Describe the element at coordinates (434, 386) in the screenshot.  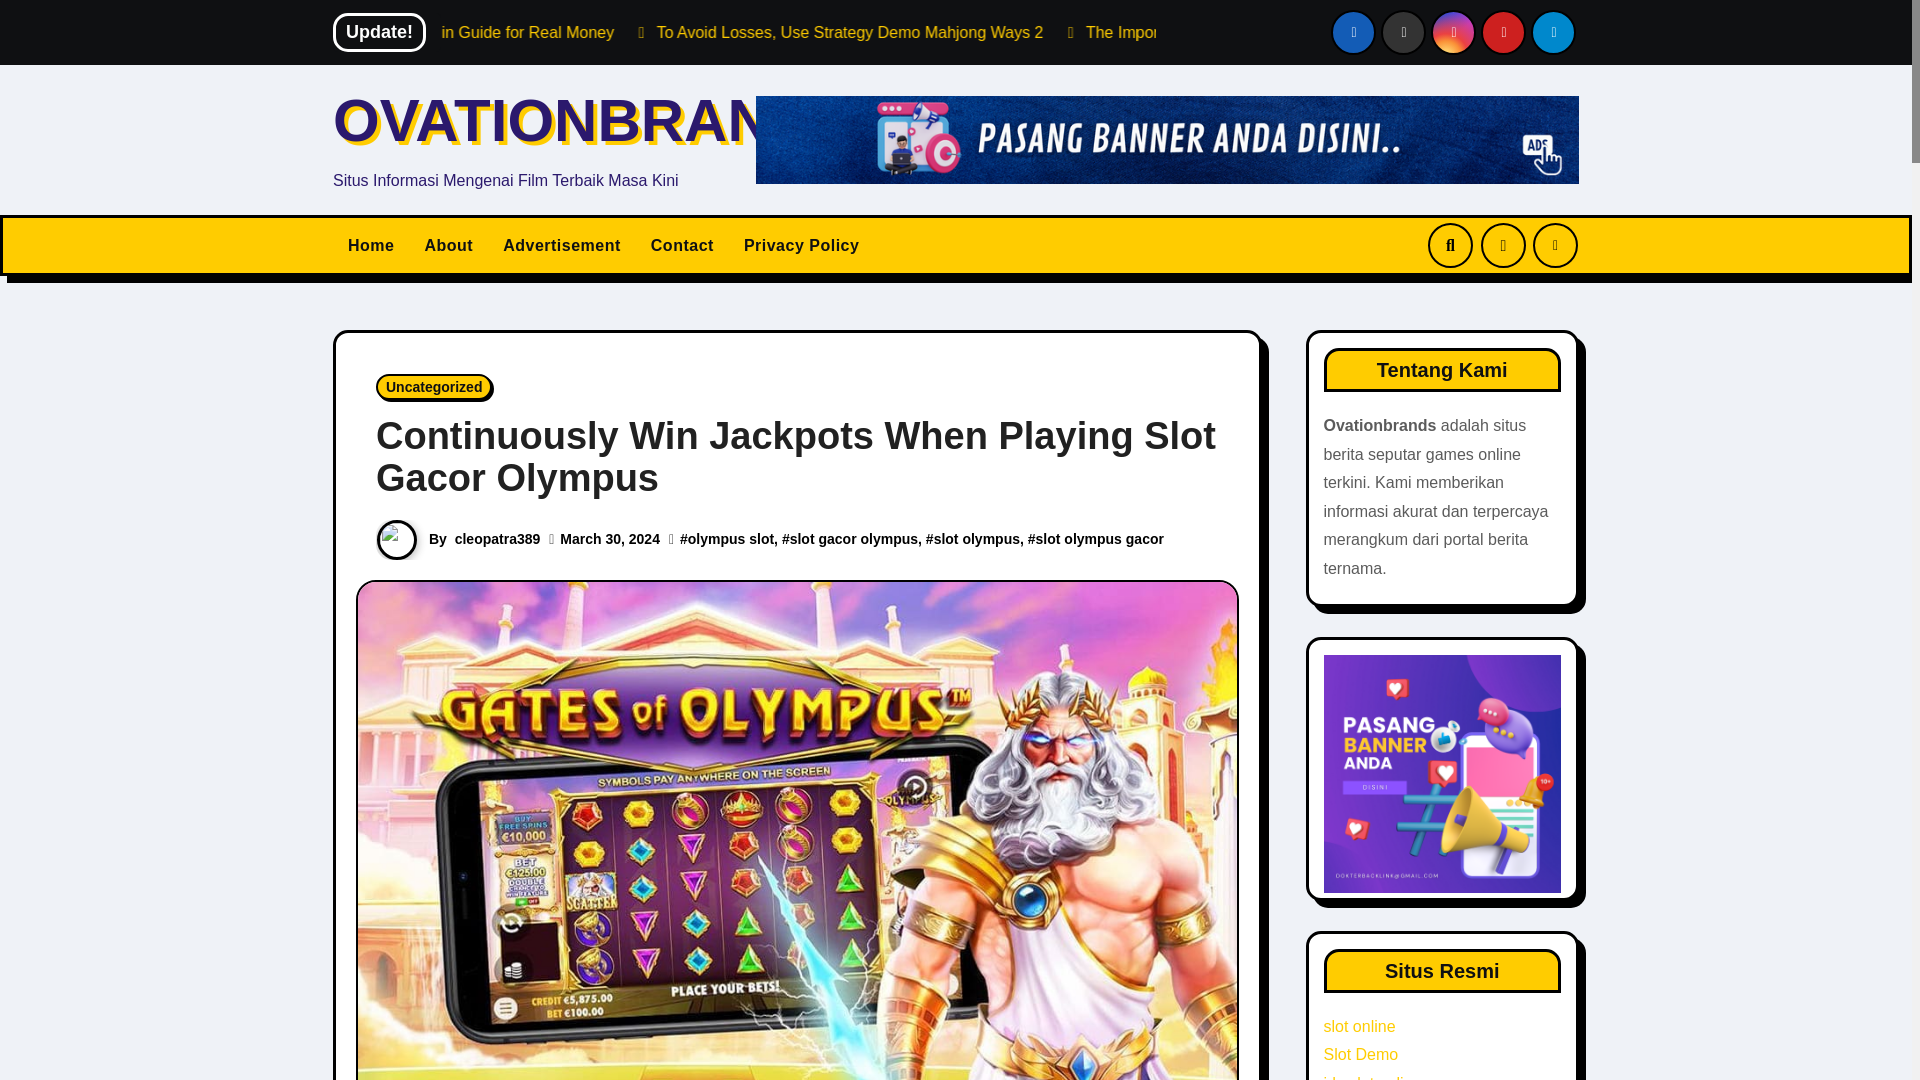
I see `Uncategorized` at that location.